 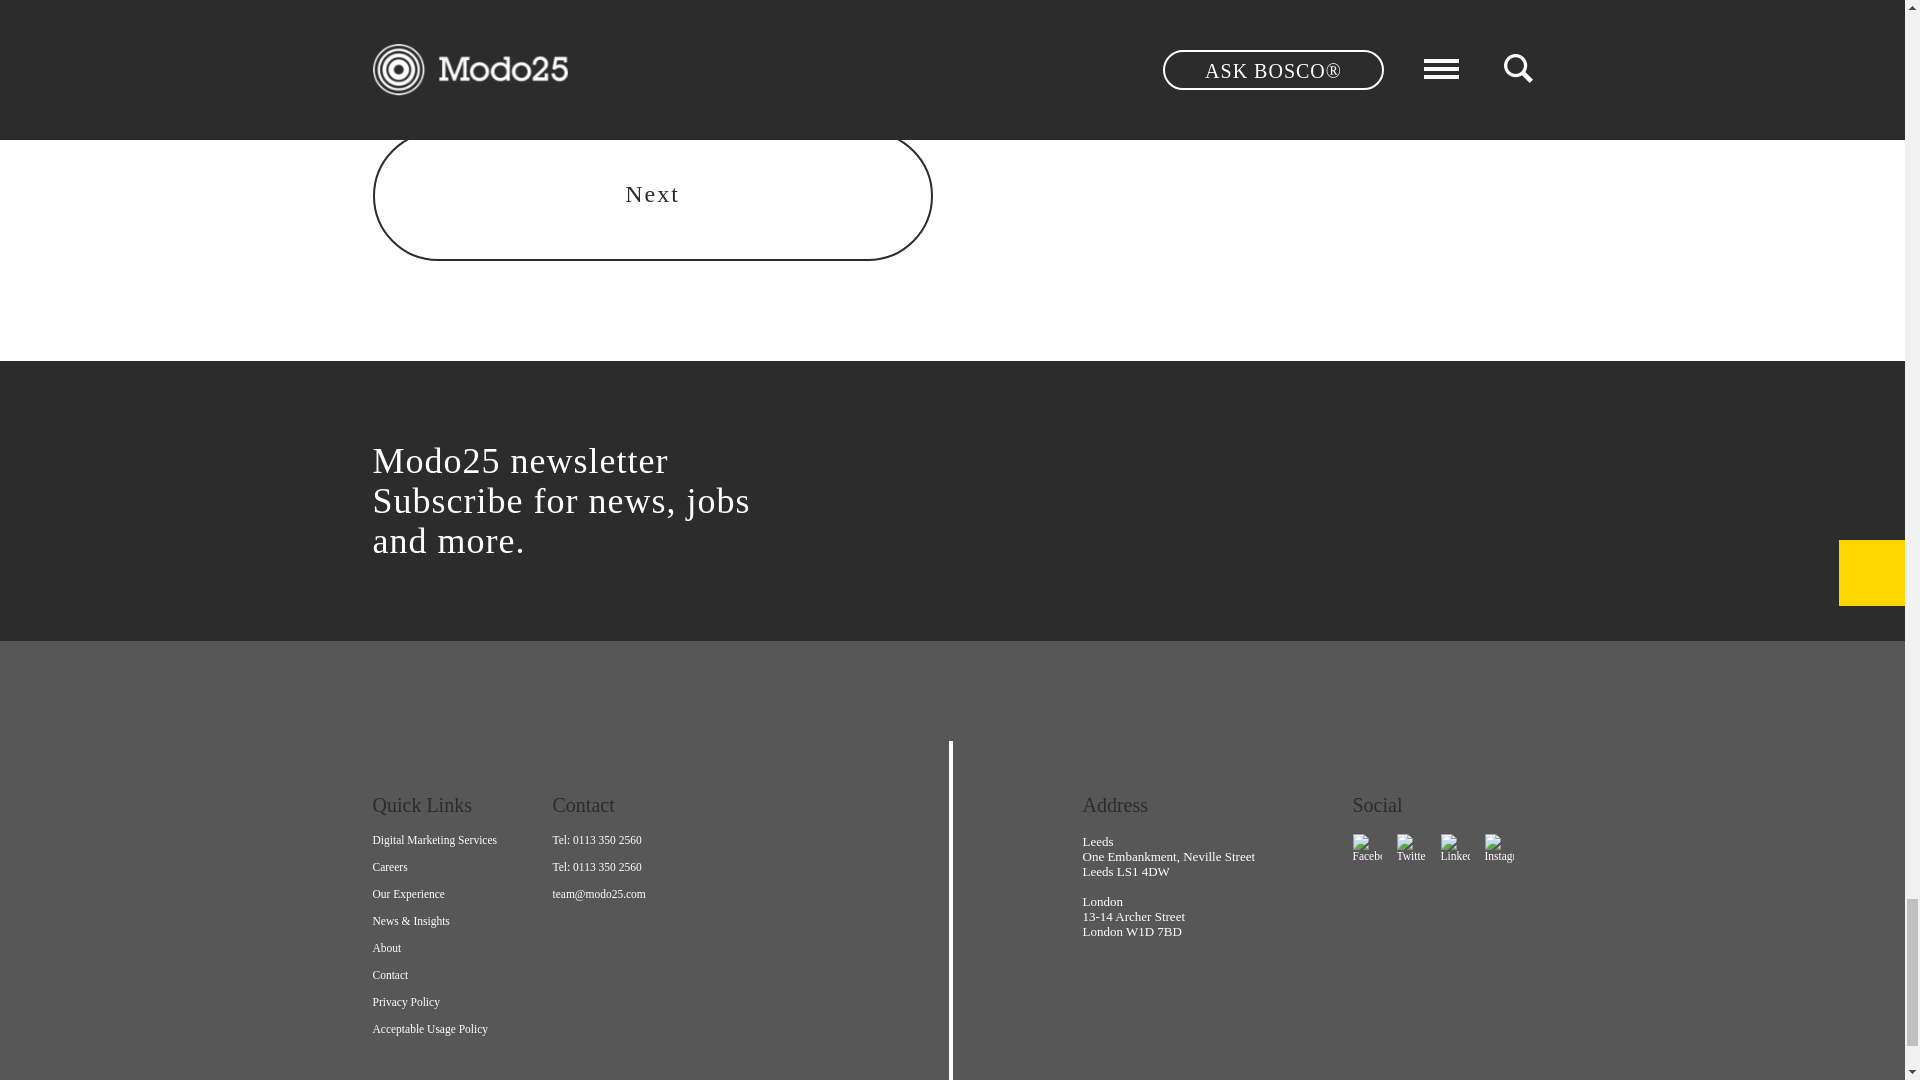 I want to click on Instagram - Modo25, so click(x=1498, y=848).